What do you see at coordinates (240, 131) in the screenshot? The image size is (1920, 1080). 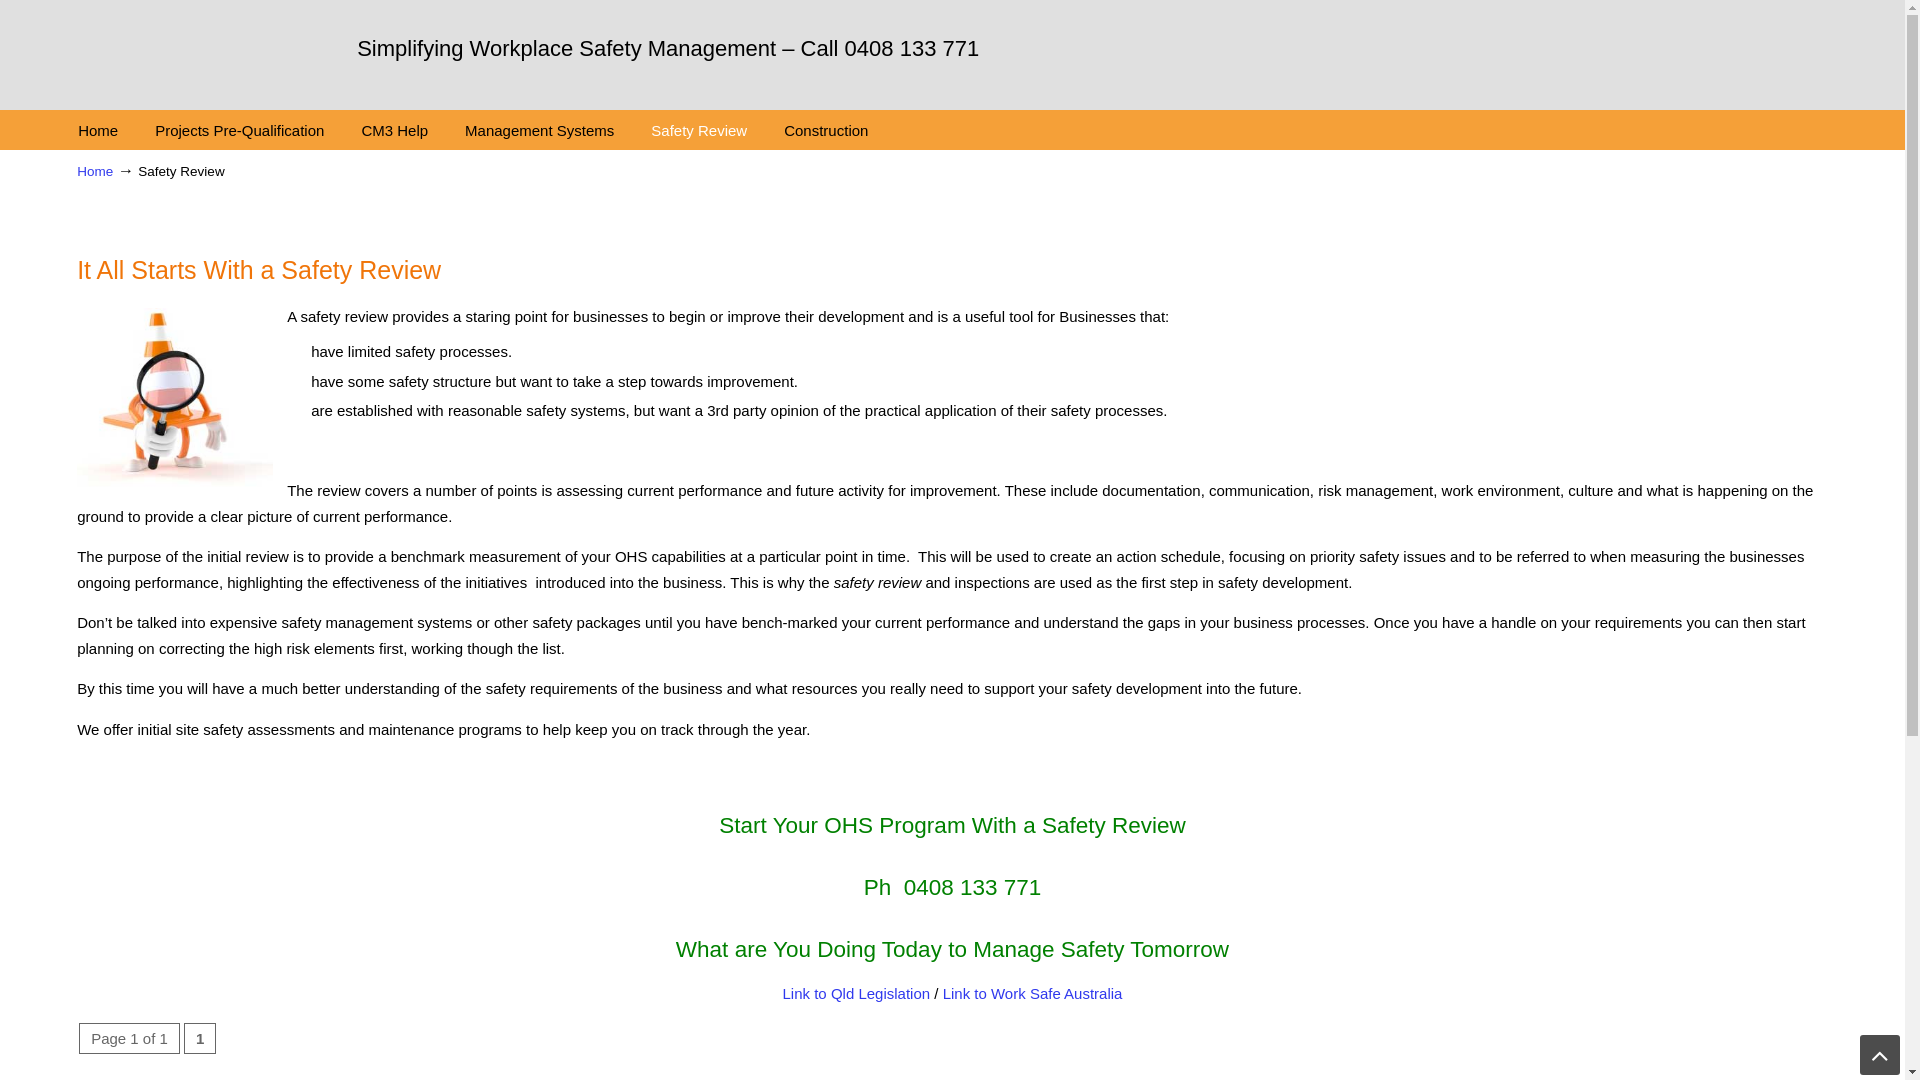 I see `Projects Pre-Qualification` at bounding box center [240, 131].